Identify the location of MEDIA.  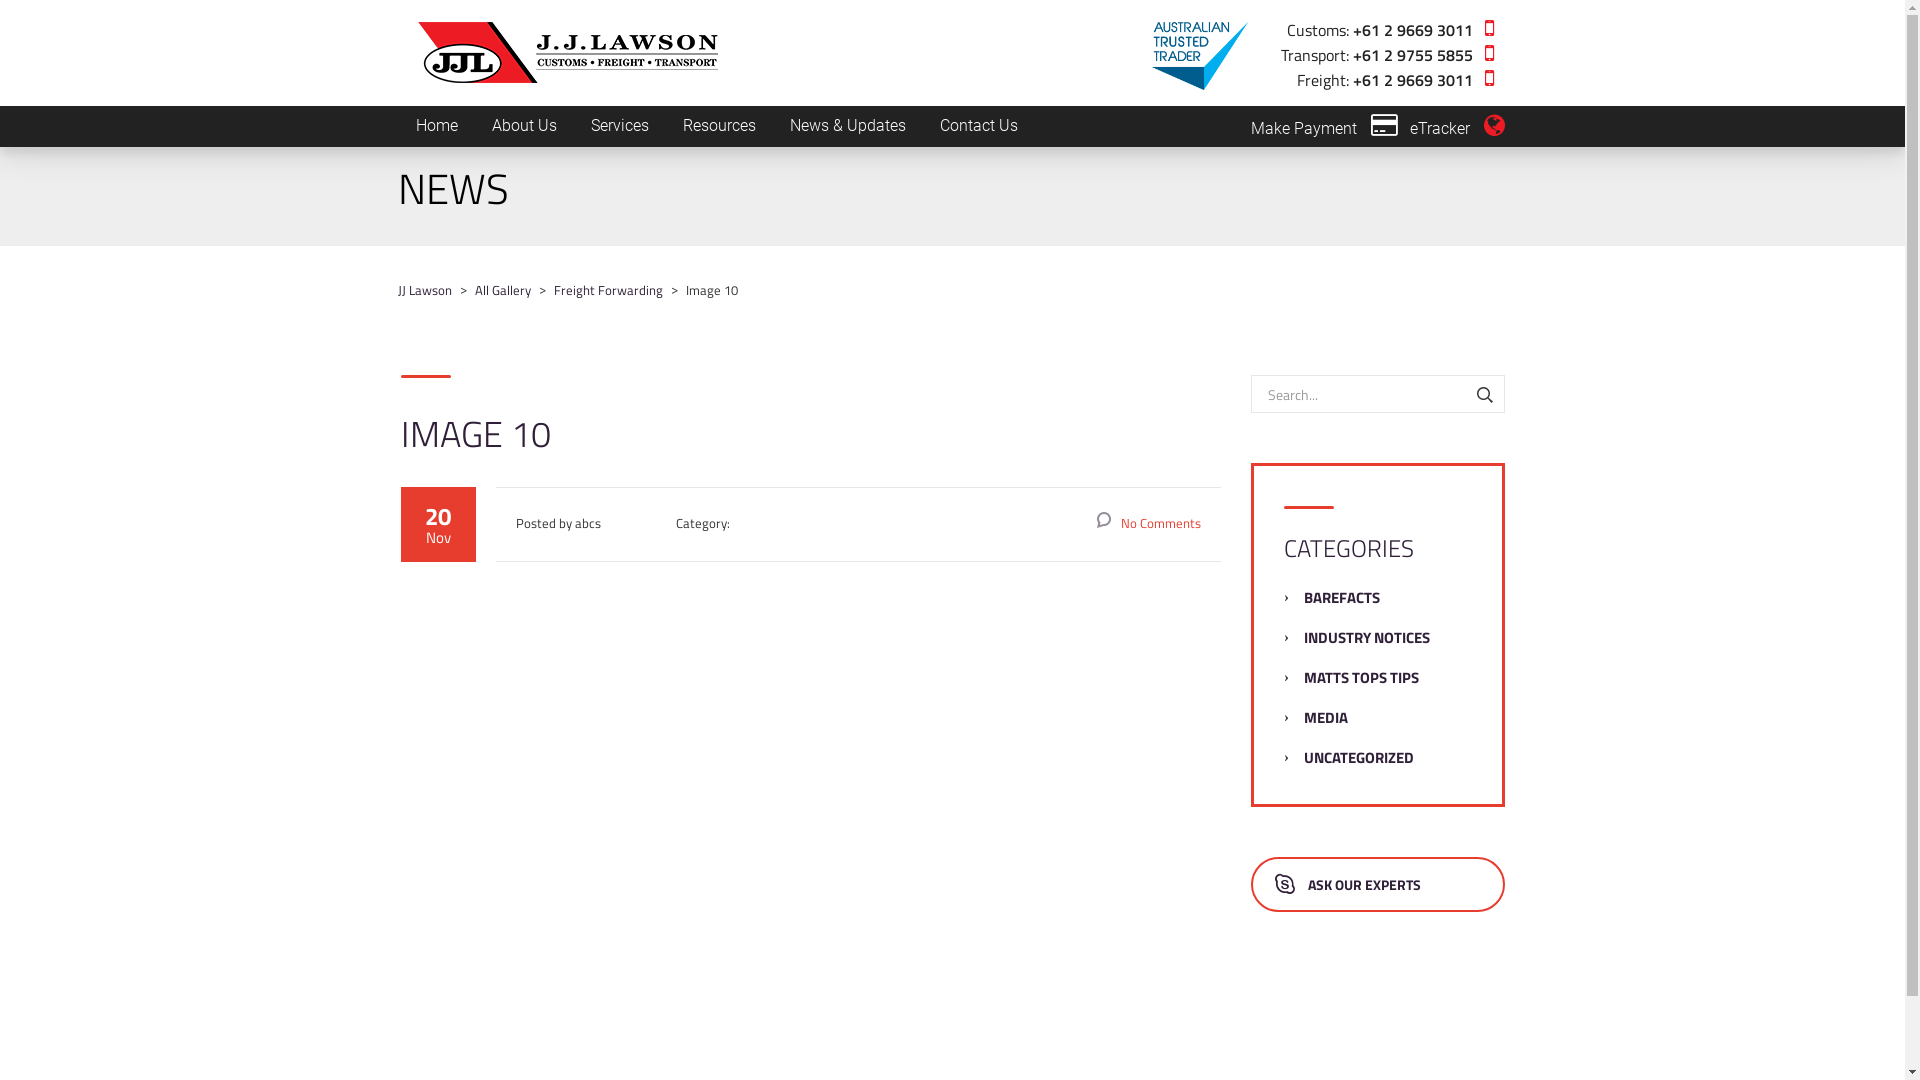
(1326, 718).